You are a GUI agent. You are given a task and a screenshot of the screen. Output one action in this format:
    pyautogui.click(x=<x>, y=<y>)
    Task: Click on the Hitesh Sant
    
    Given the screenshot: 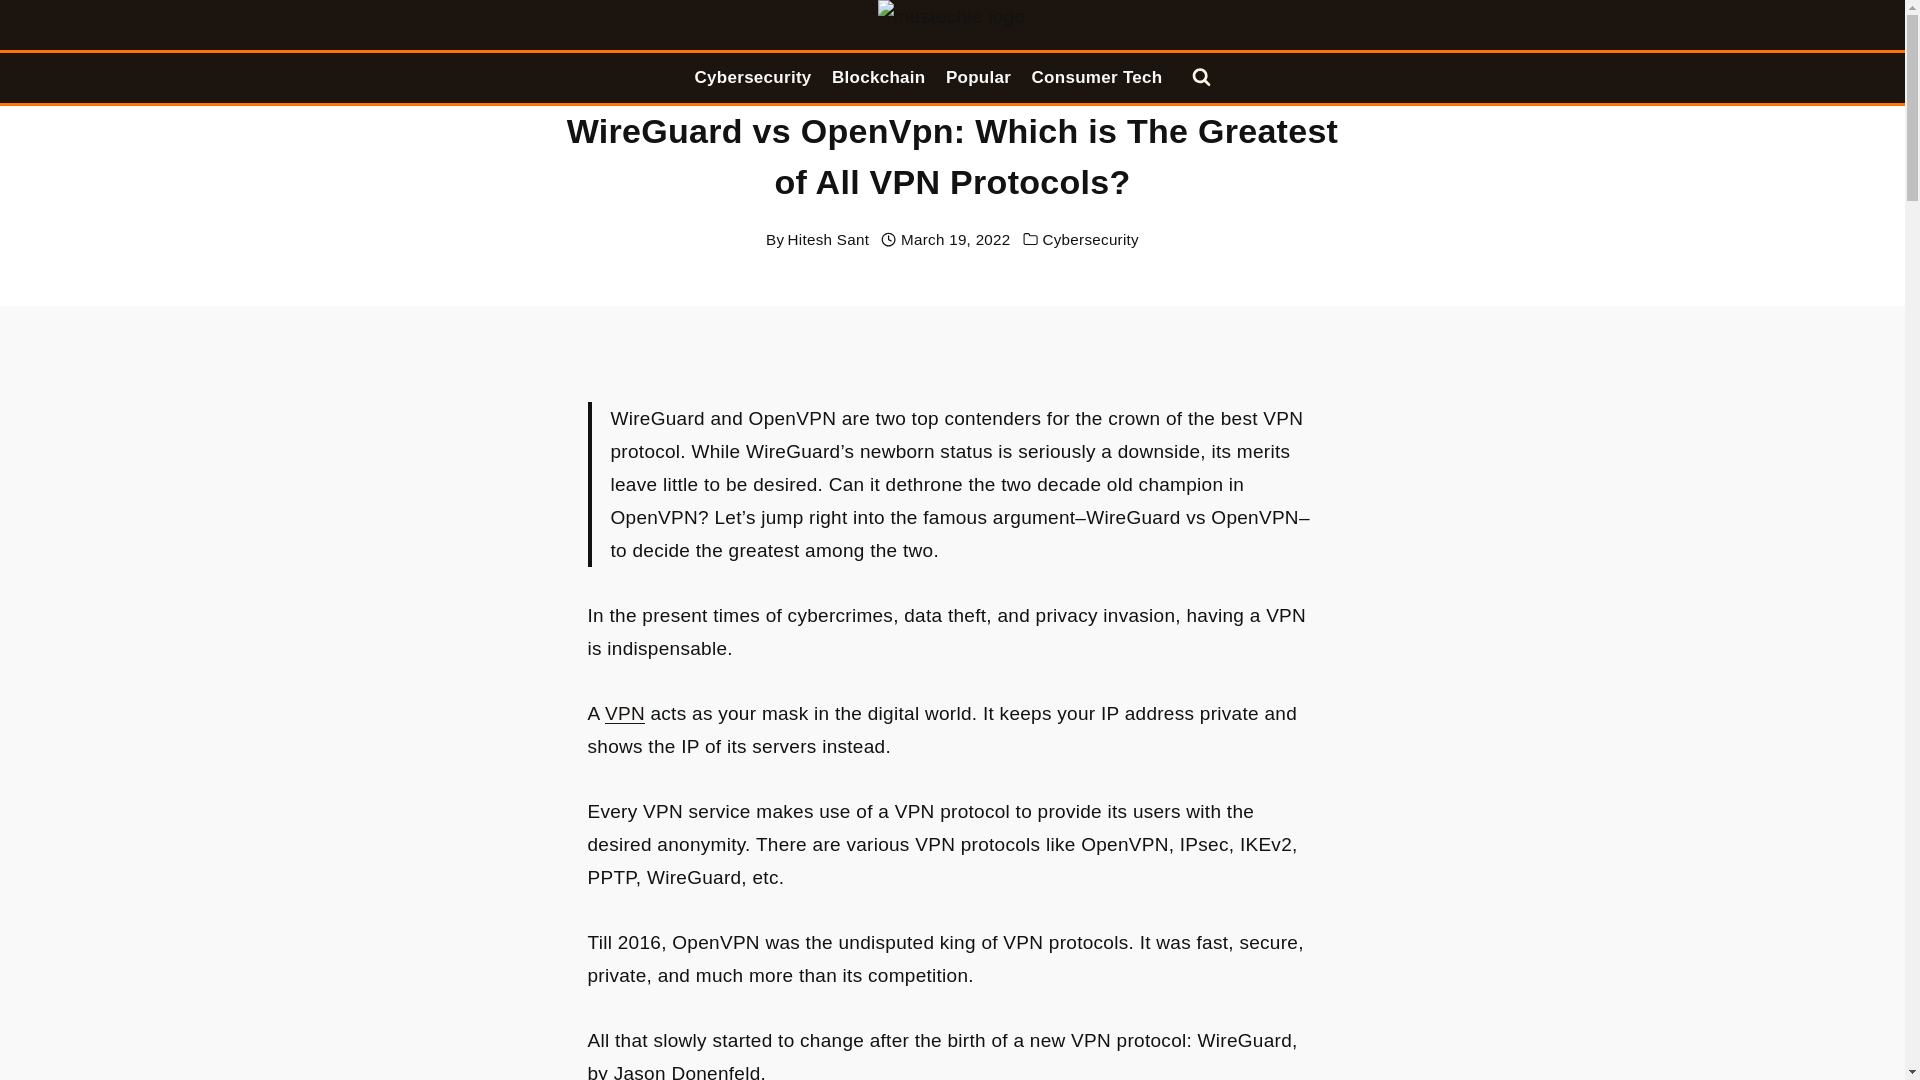 What is the action you would take?
    pyautogui.click(x=828, y=240)
    